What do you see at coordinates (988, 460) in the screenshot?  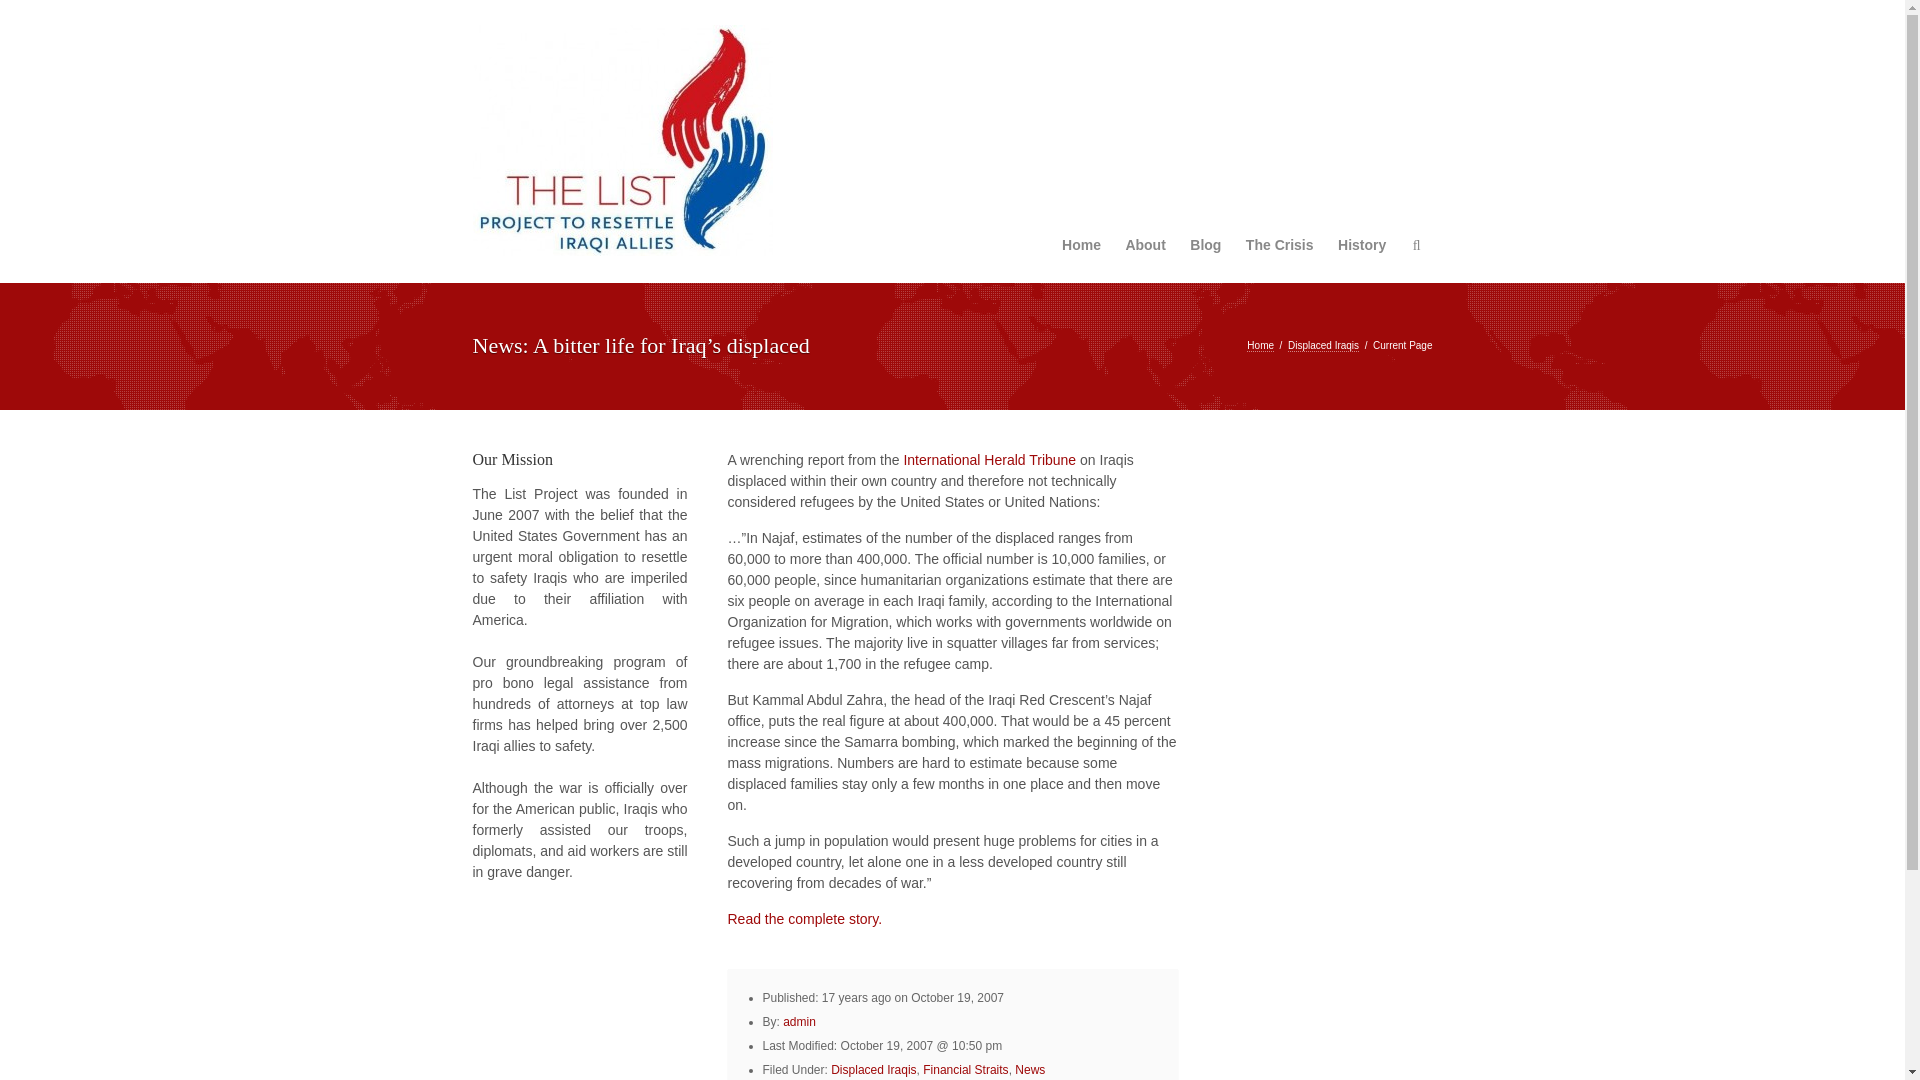 I see `International Herald Tribune` at bounding box center [988, 460].